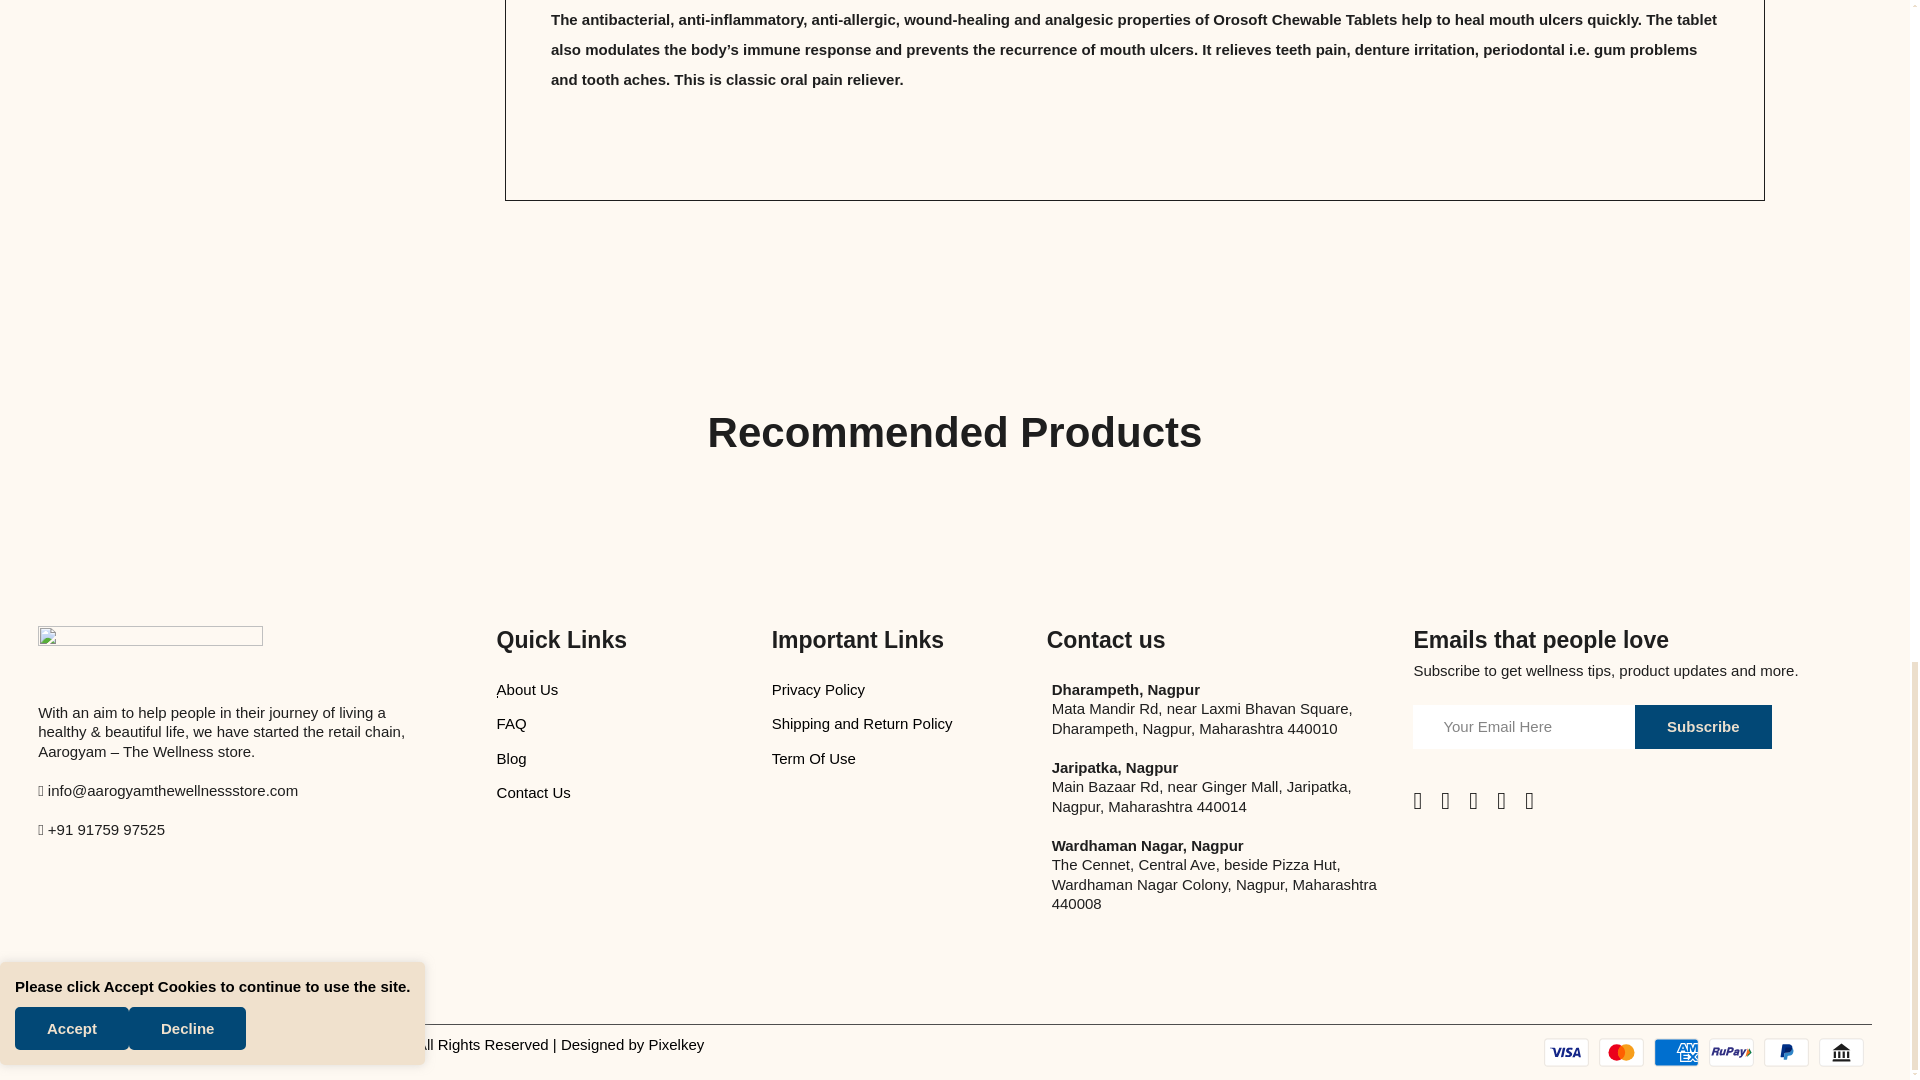  I want to click on American Express, so click(1676, 1052).